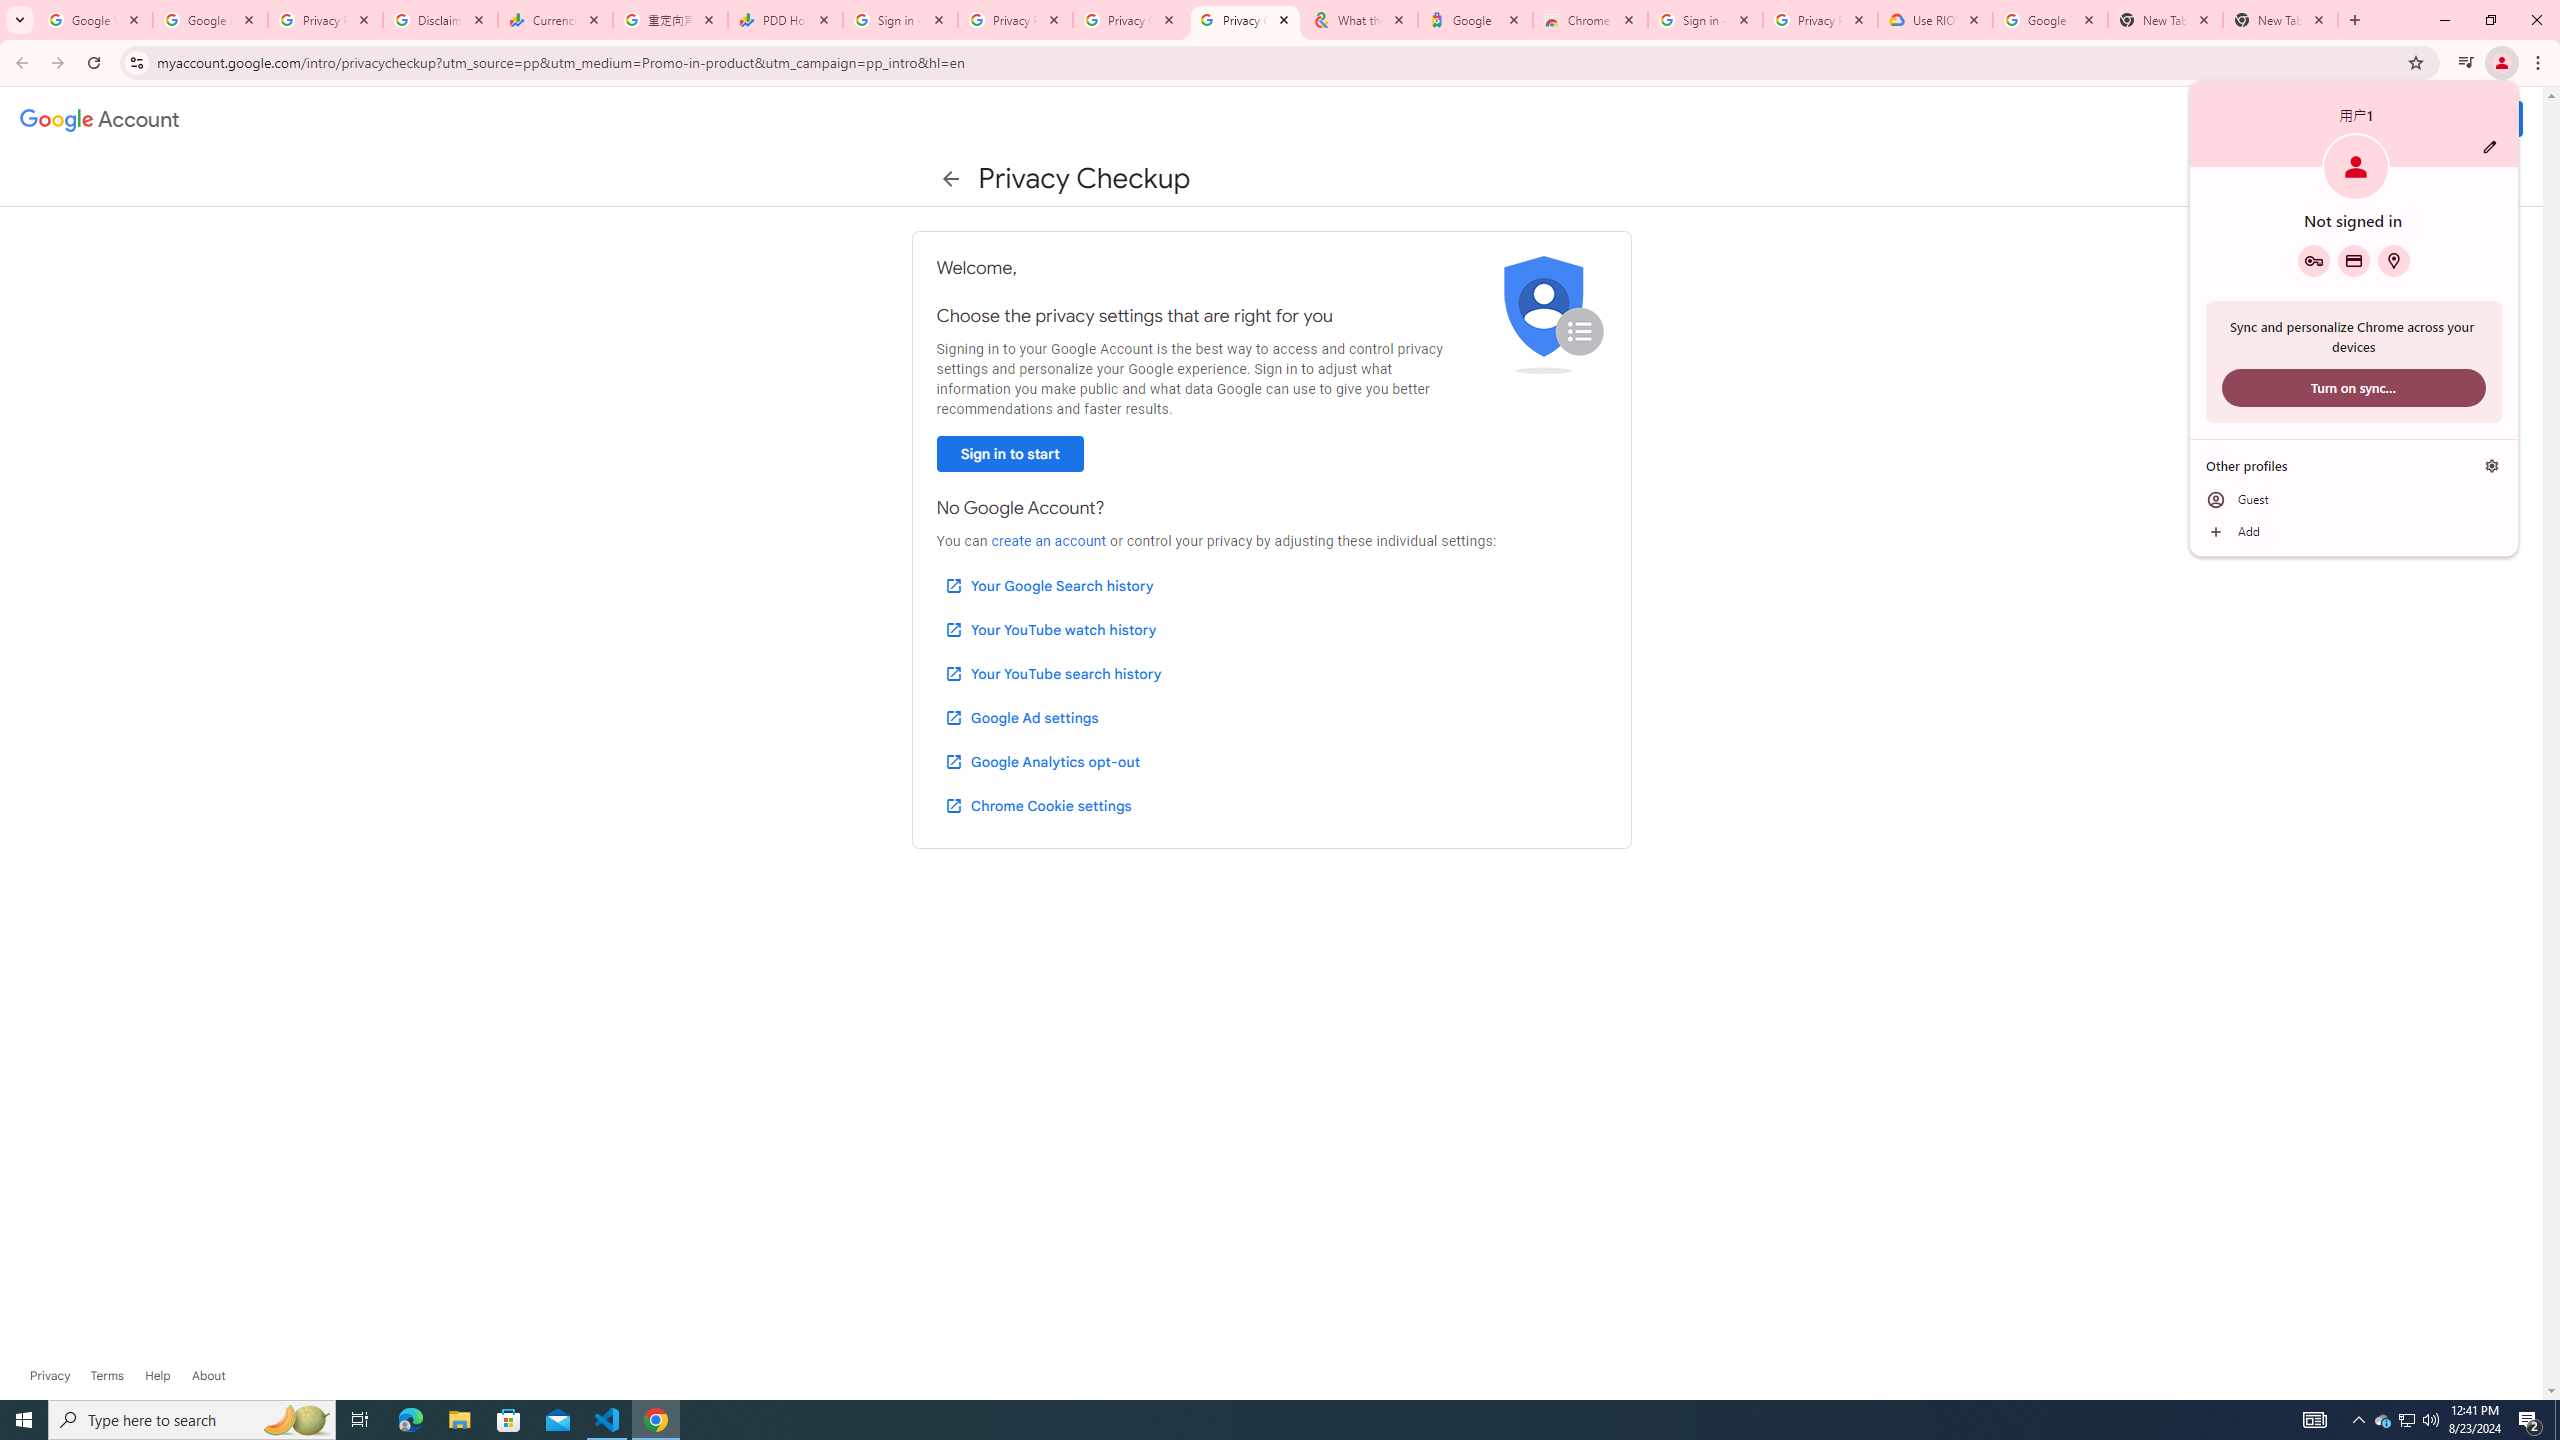 This screenshot has height=1440, width=2560. What do you see at coordinates (1245, 20) in the screenshot?
I see `Privacy Checkup` at bounding box center [1245, 20].